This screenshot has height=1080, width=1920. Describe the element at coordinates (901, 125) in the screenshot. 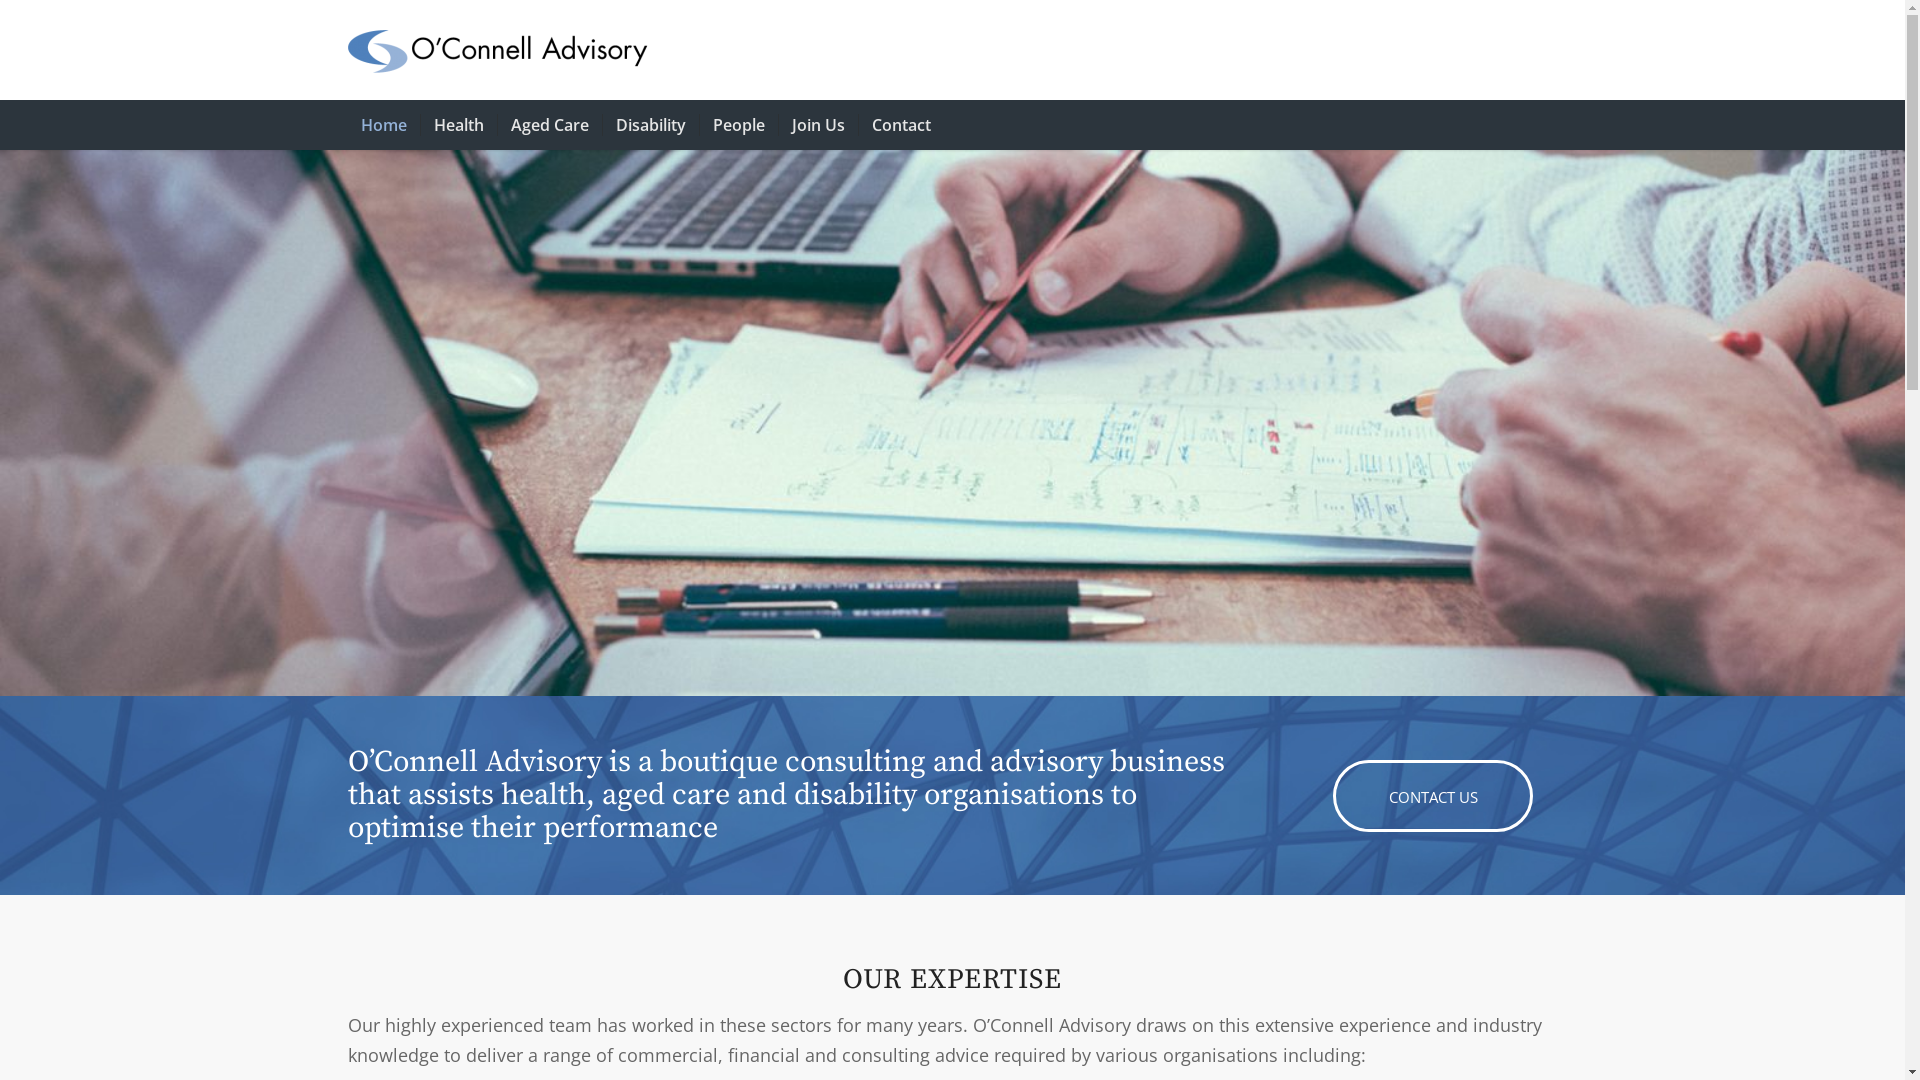

I see `Contact` at that location.